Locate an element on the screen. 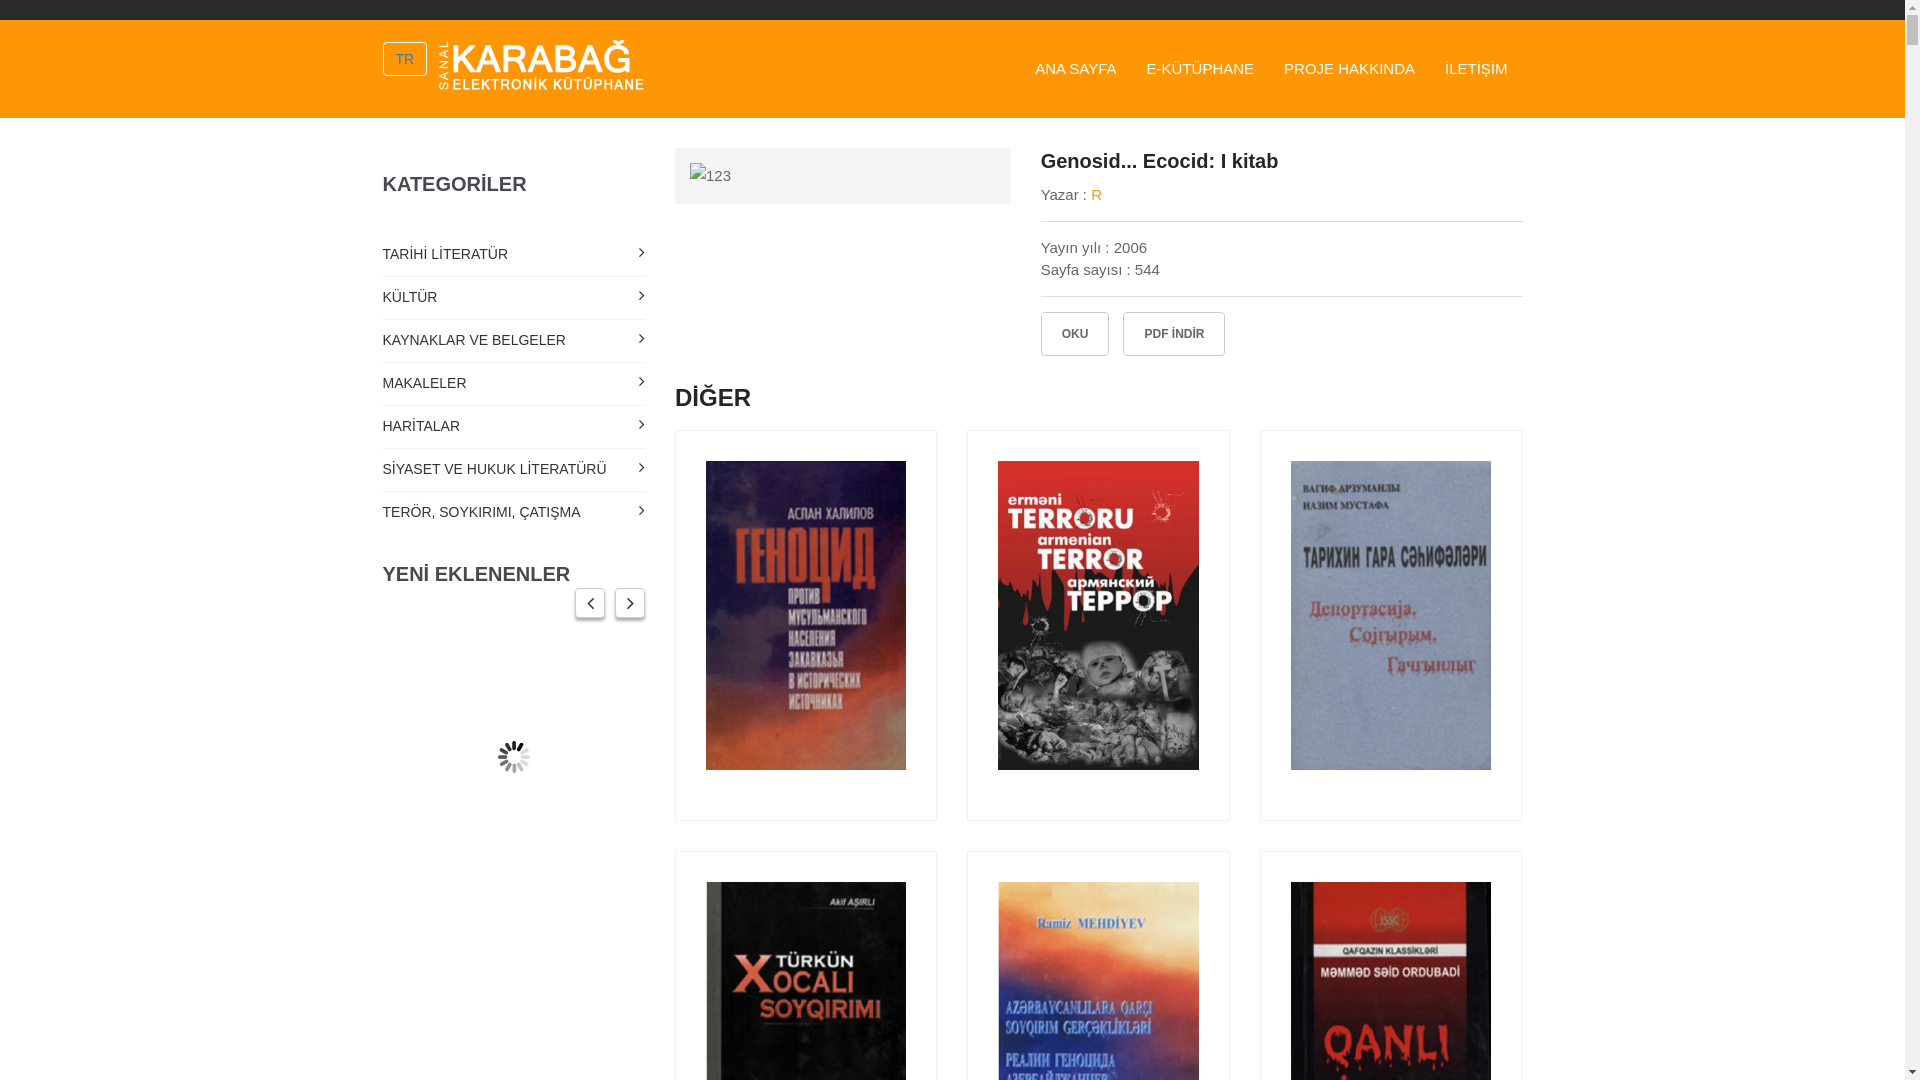  OKU is located at coordinates (1076, 334).